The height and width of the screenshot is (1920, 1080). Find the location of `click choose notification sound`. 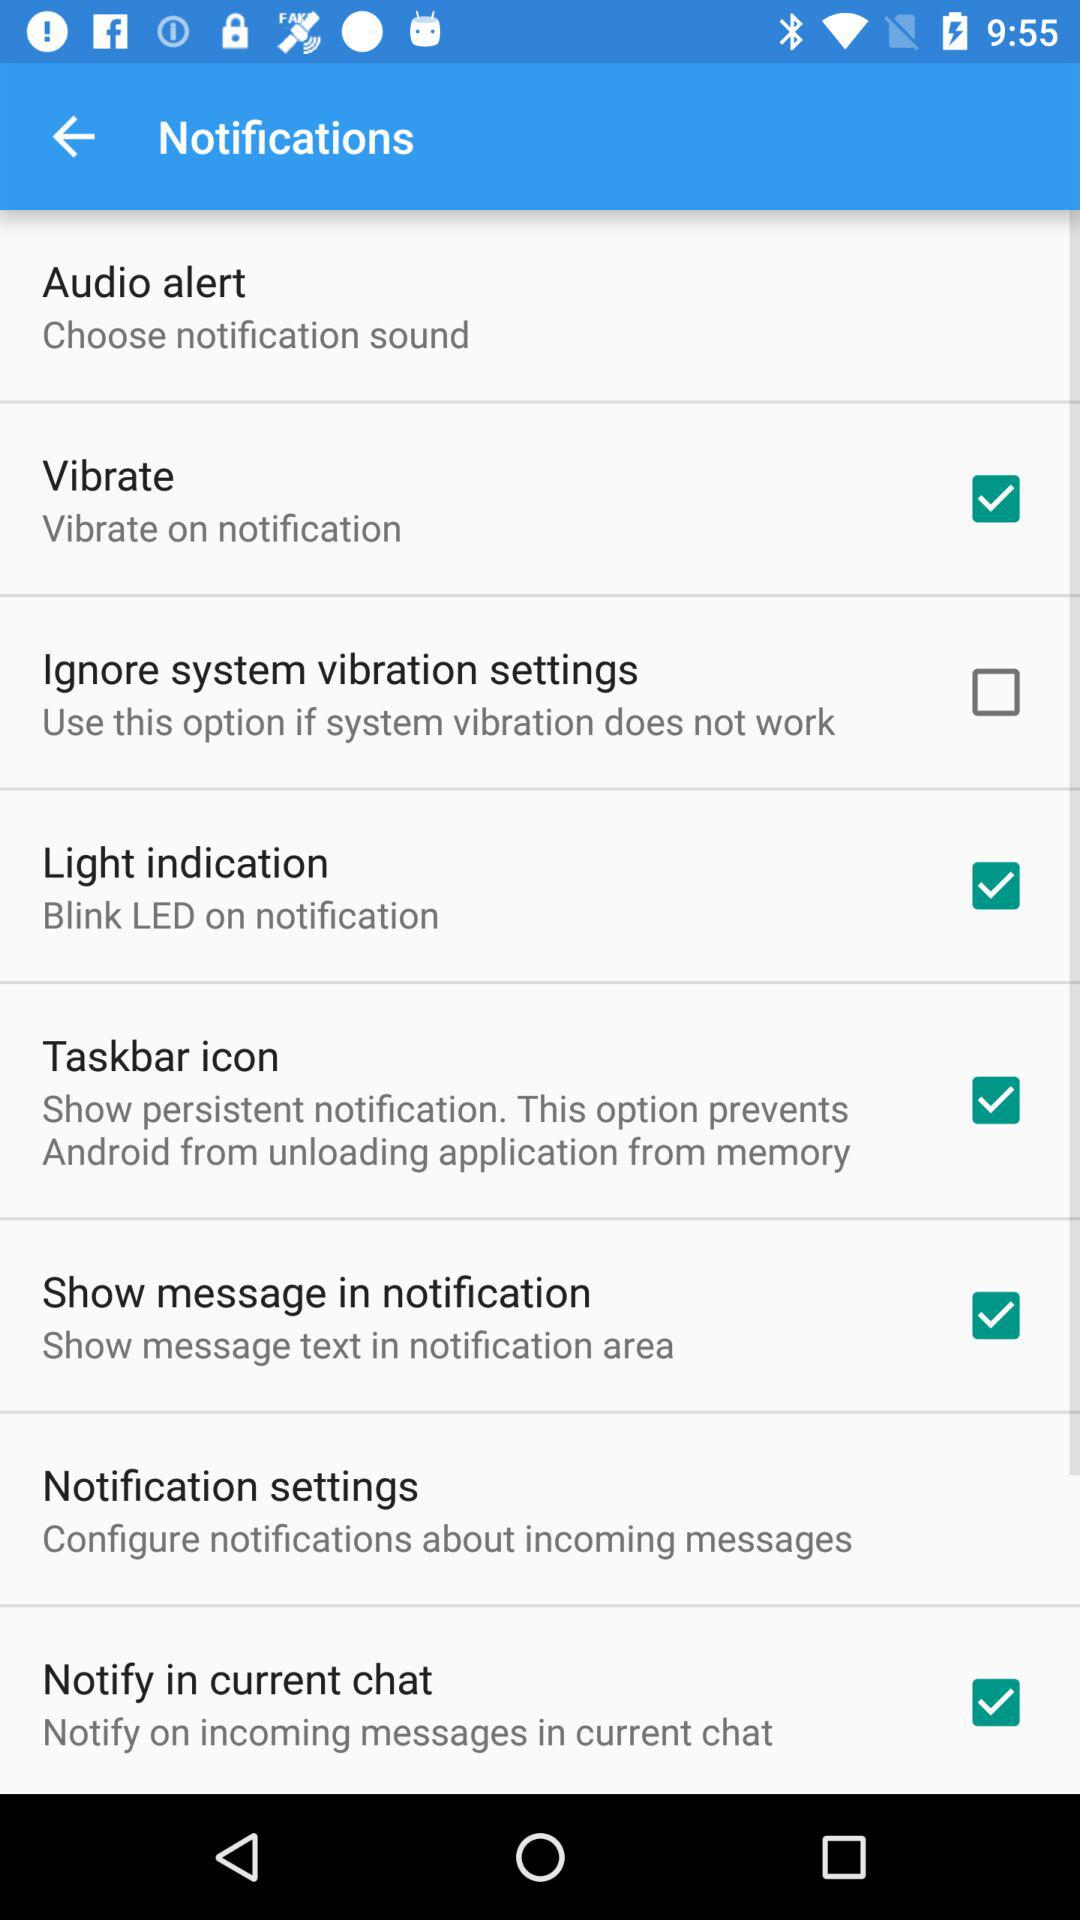

click choose notification sound is located at coordinates (256, 334).